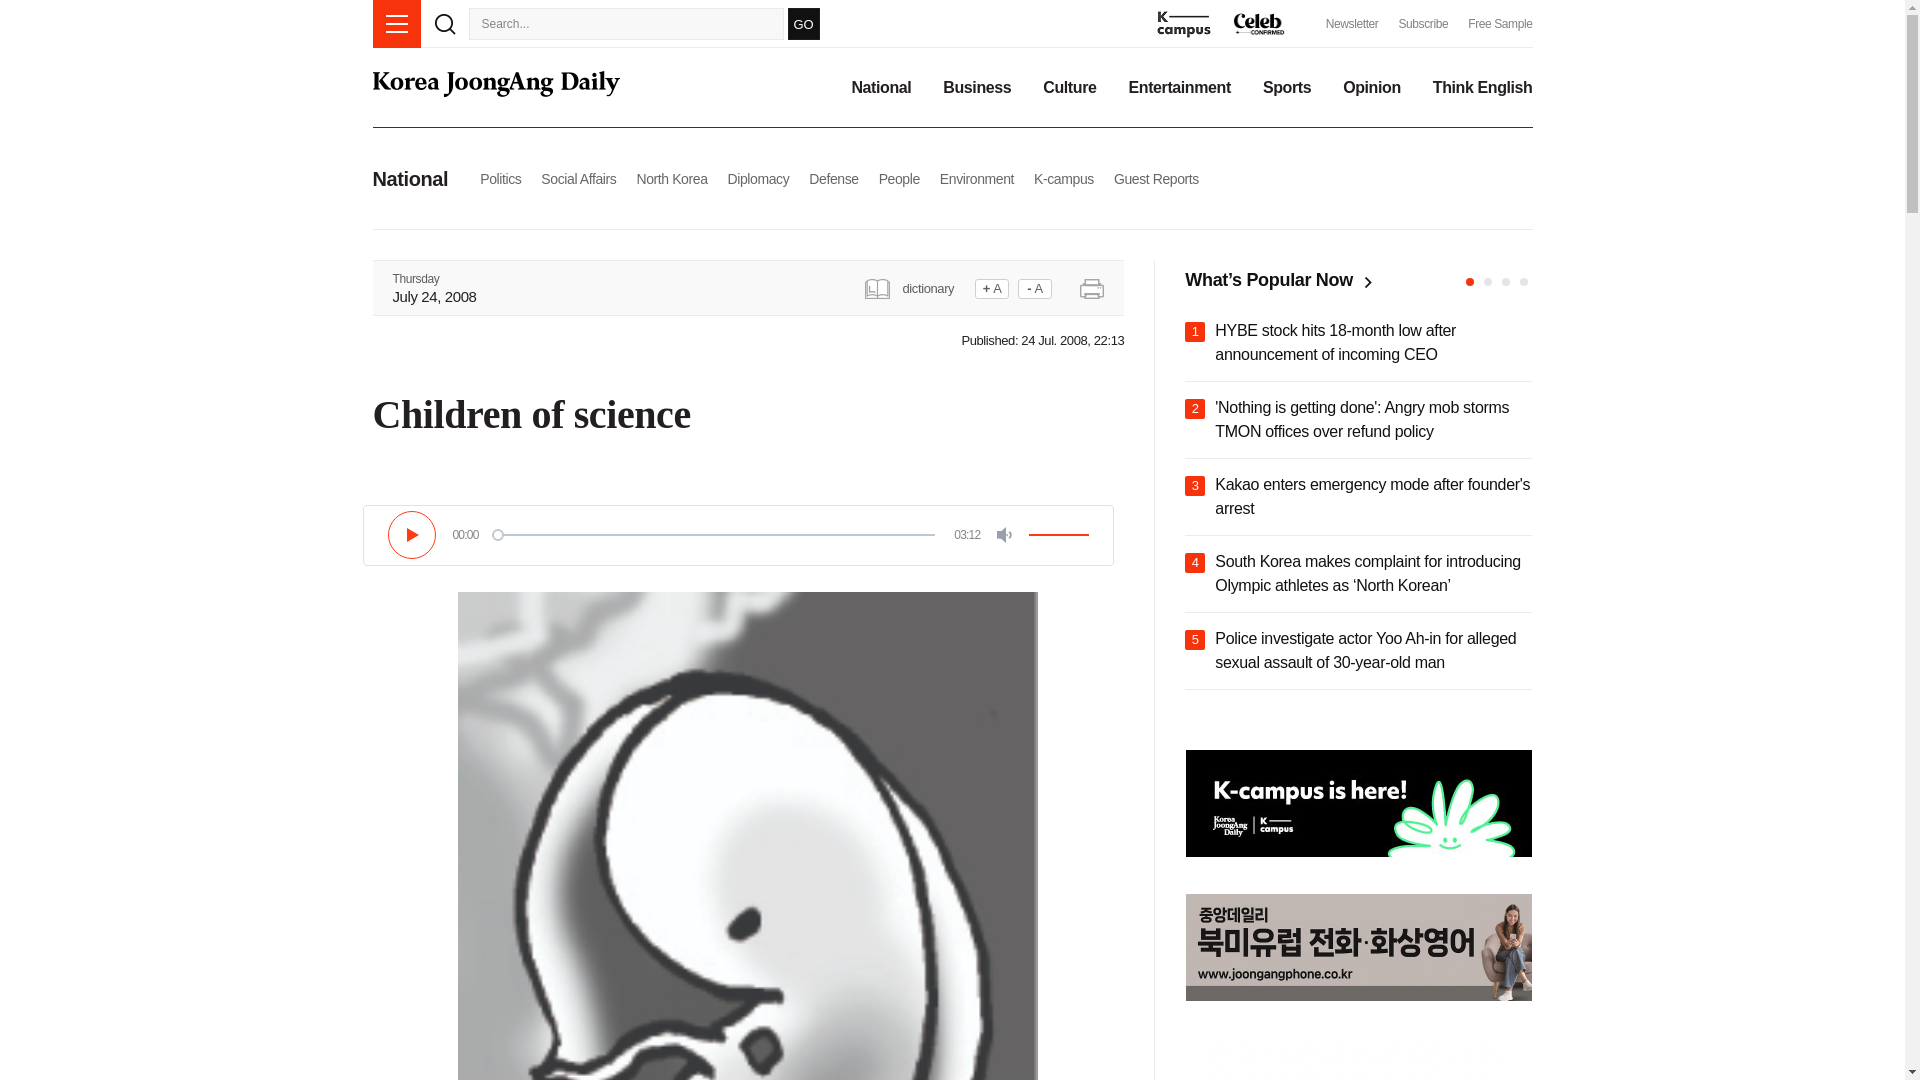 The height and width of the screenshot is (1080, 1920). Describe the element at coordinates (976, 88) in the screenshot. I see `Business` at that location.